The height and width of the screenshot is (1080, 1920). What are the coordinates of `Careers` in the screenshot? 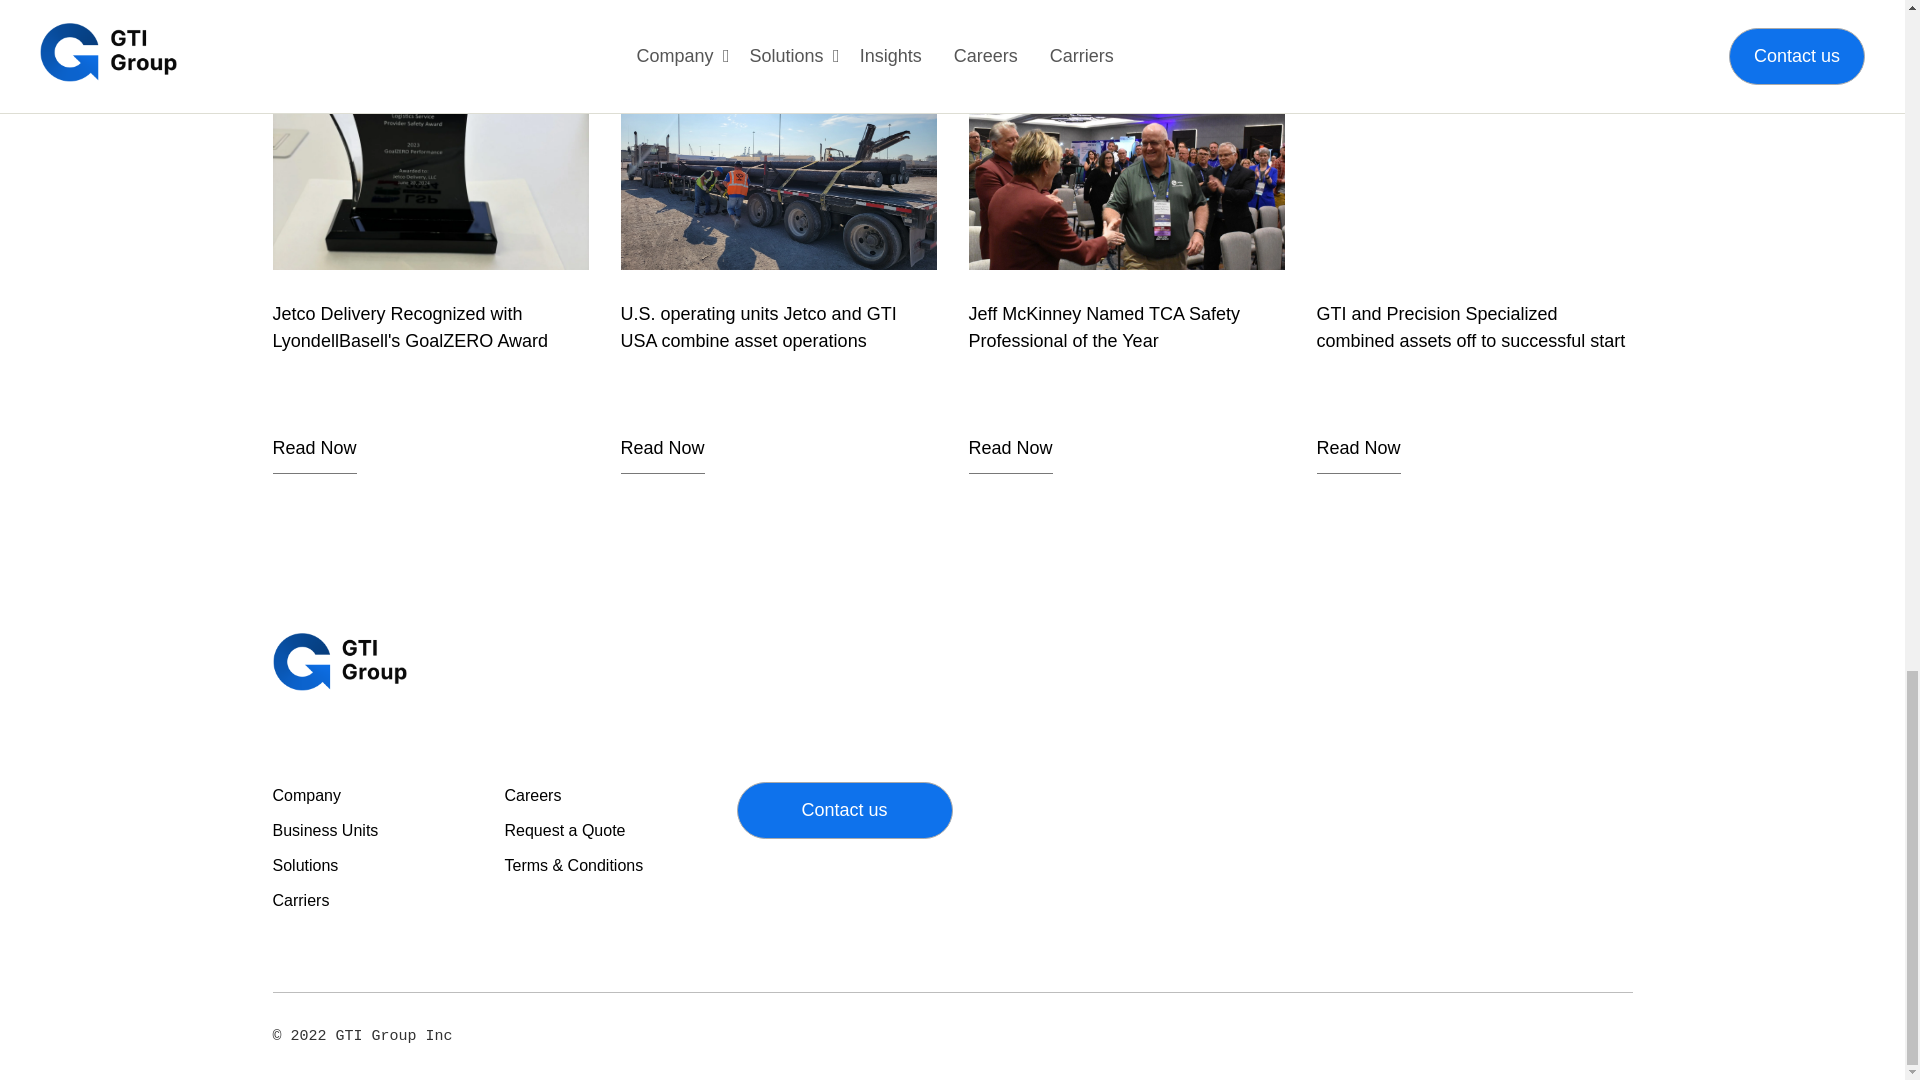 It's located at (532, 795).